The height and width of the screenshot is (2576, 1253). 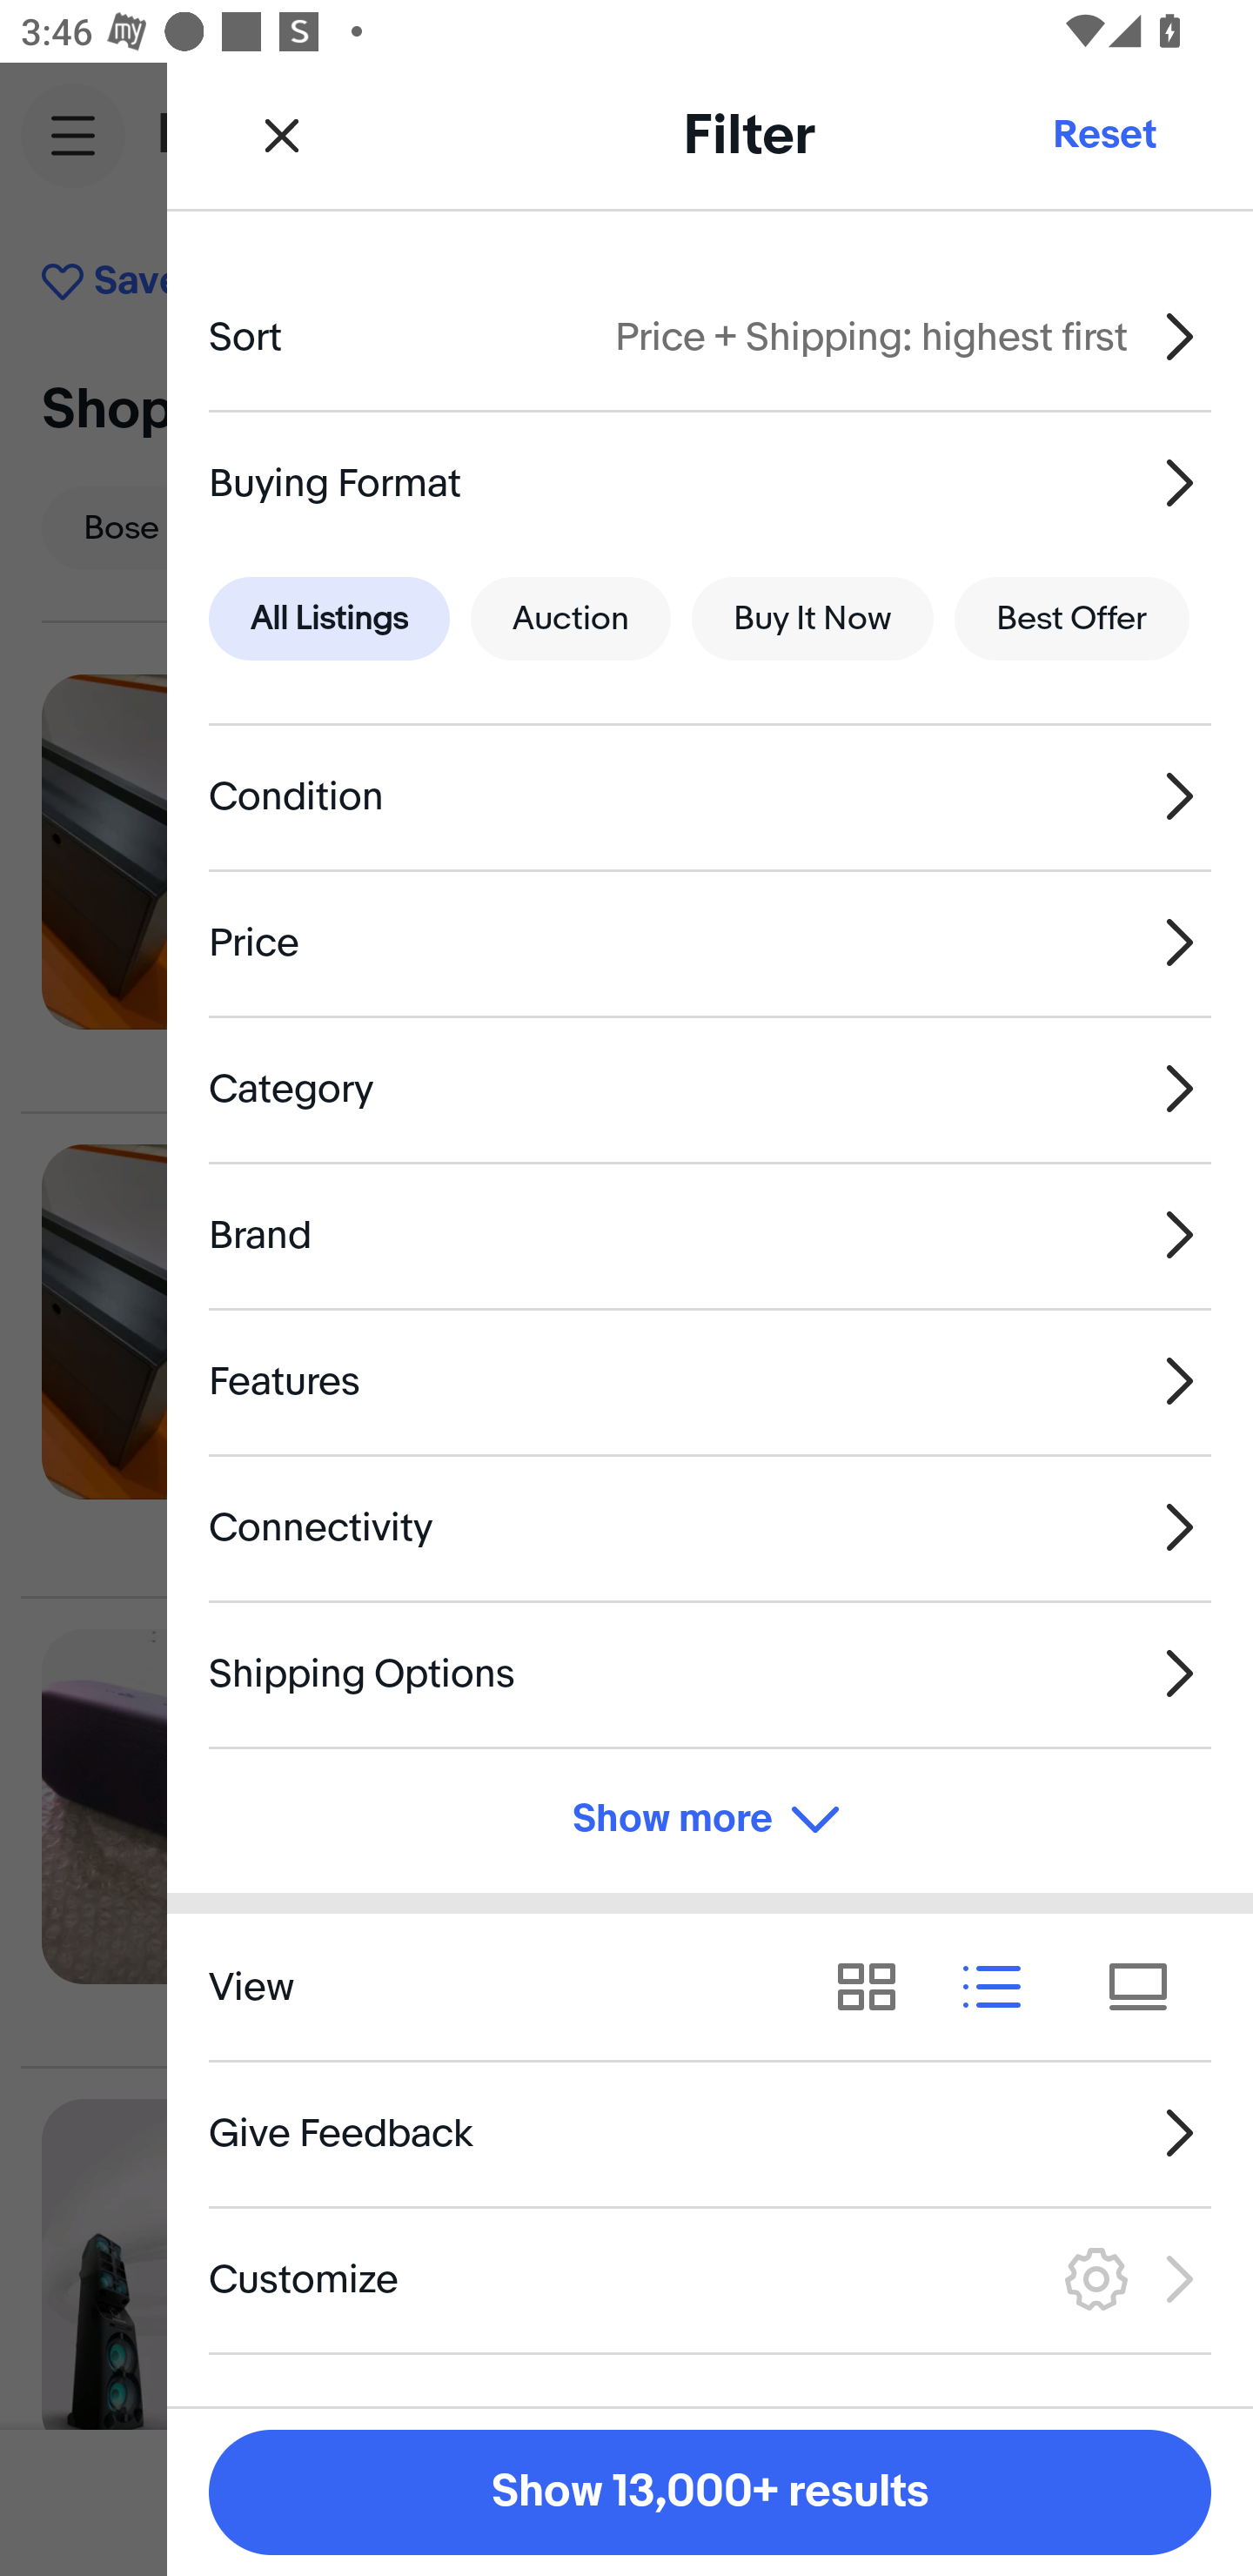 I want to click on Show 13,000+ results, so click(x=710, y=2492).